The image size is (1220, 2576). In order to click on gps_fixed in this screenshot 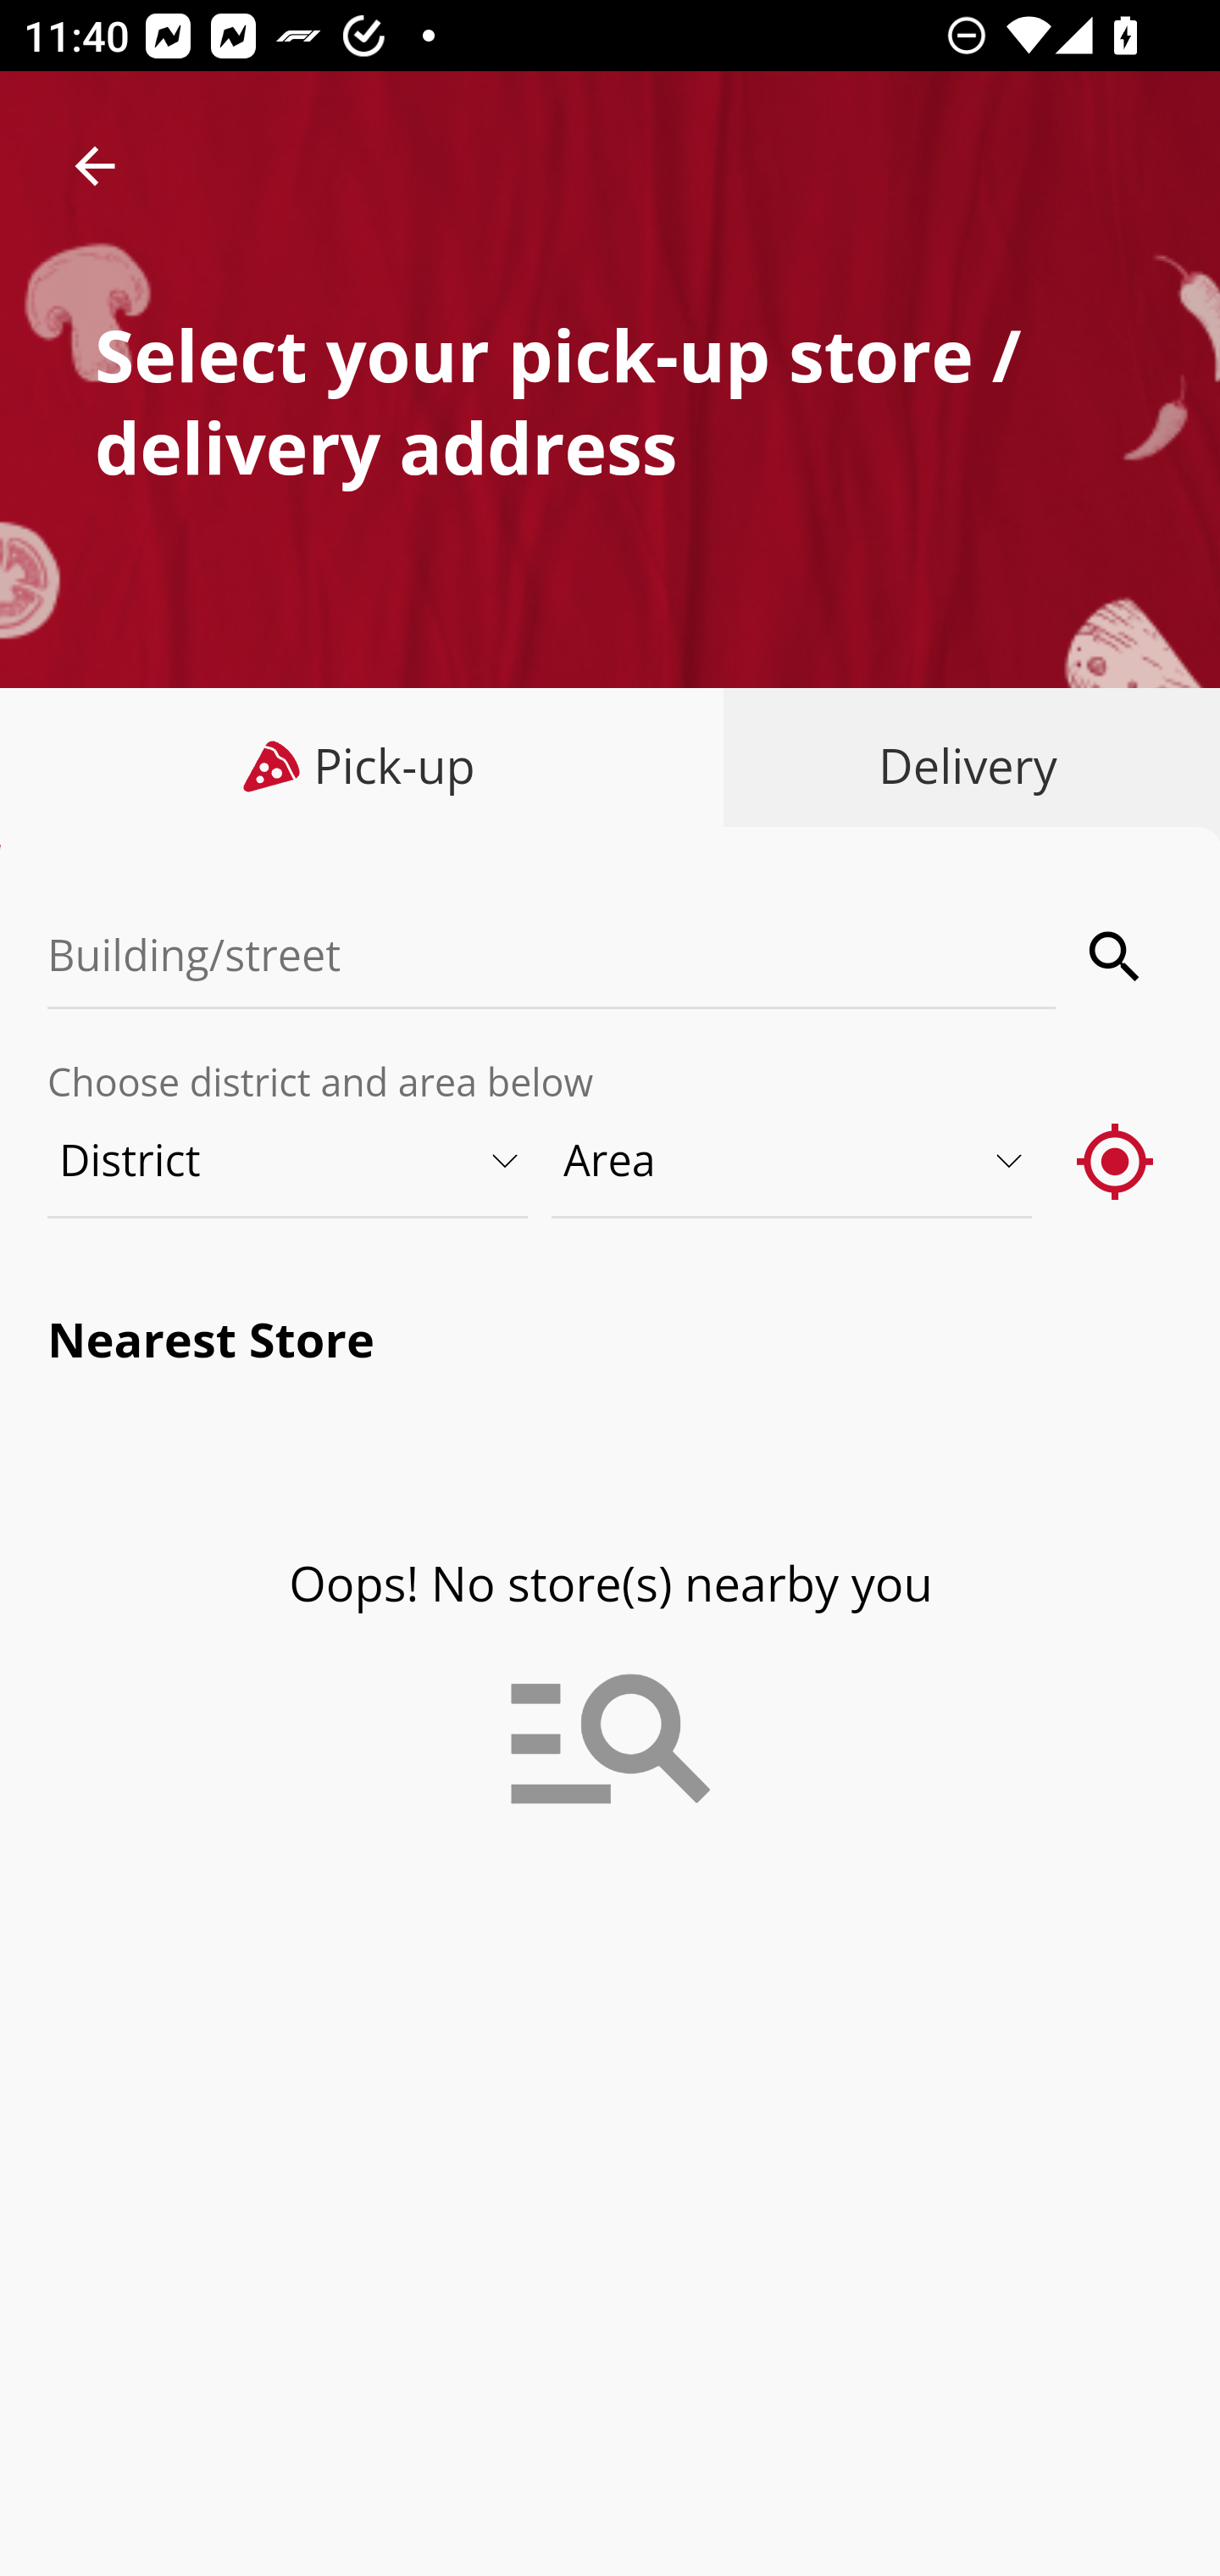, I will do `click(1116, 1160)`.